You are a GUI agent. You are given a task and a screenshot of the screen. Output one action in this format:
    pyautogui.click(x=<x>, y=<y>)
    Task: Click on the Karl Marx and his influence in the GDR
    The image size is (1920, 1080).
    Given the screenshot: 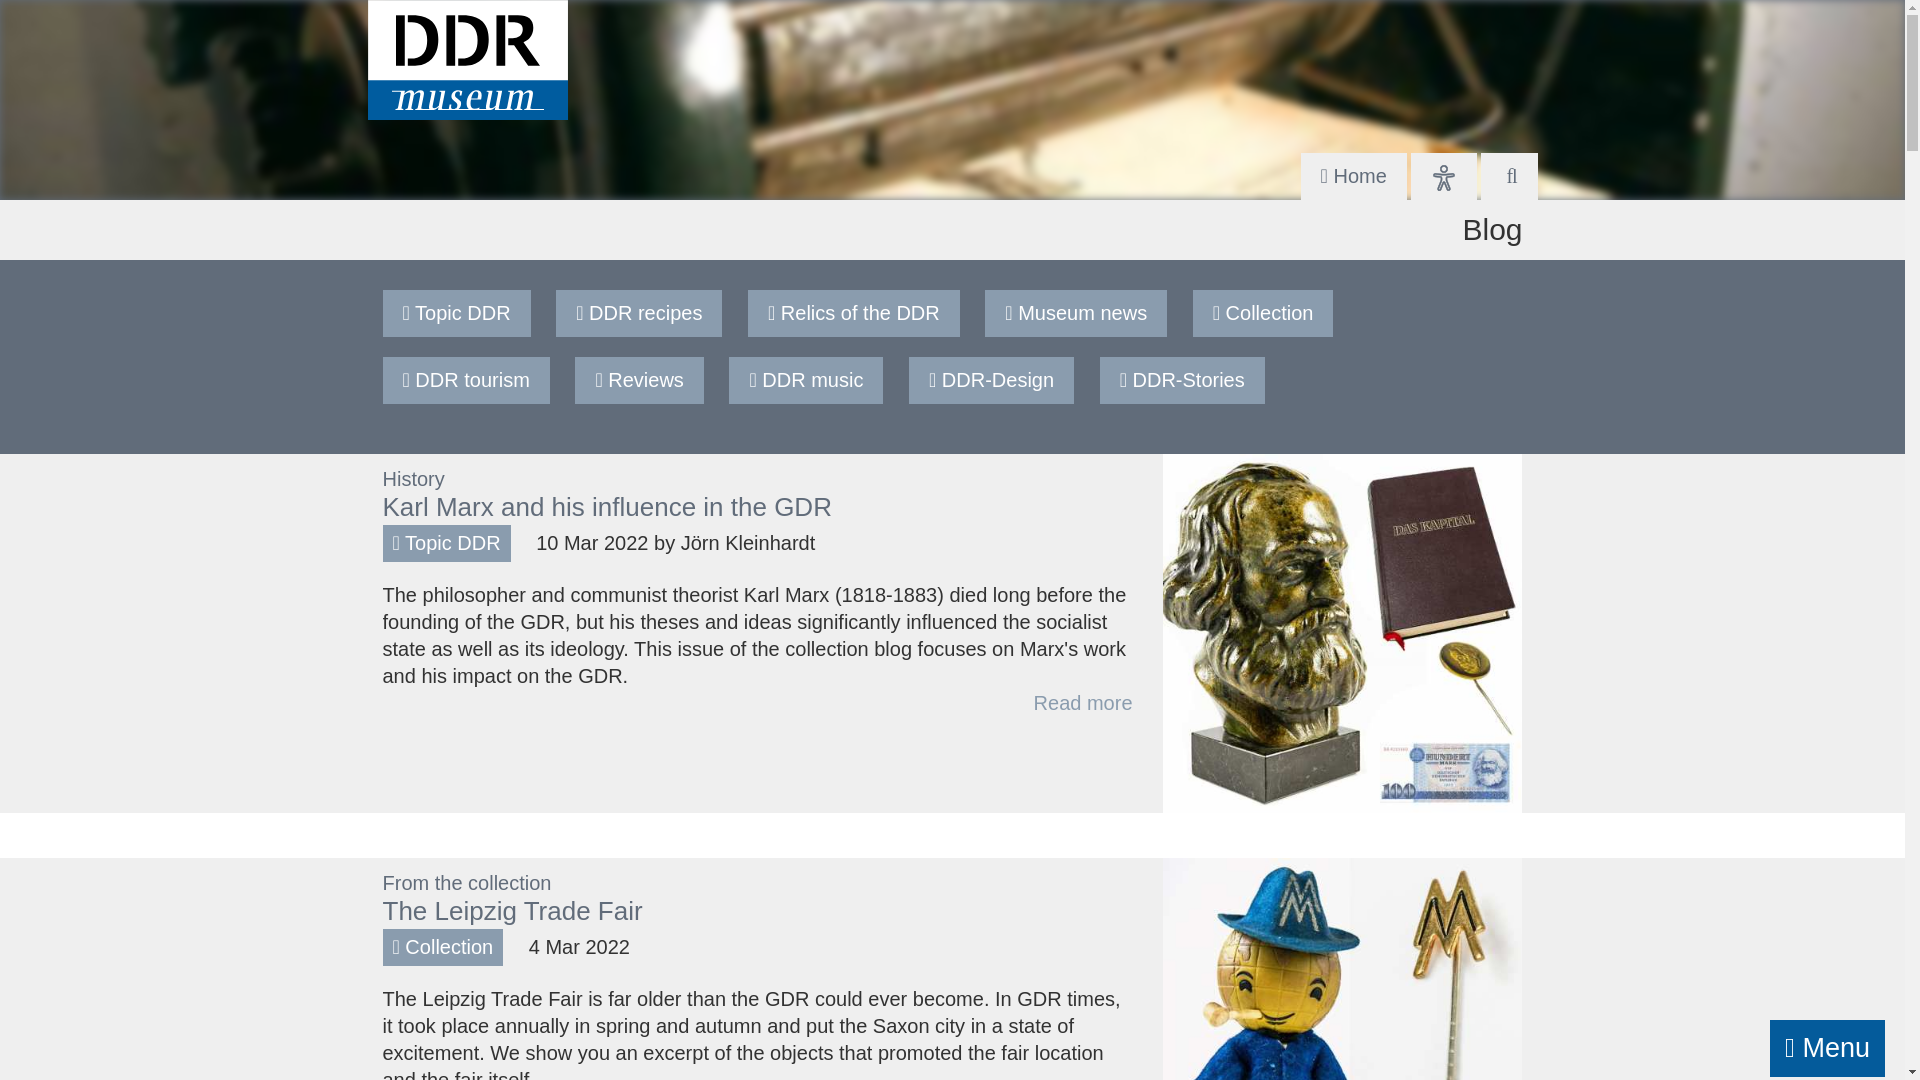 What is the action you would take?
    pyautogui.click(x=606, y=506)
    